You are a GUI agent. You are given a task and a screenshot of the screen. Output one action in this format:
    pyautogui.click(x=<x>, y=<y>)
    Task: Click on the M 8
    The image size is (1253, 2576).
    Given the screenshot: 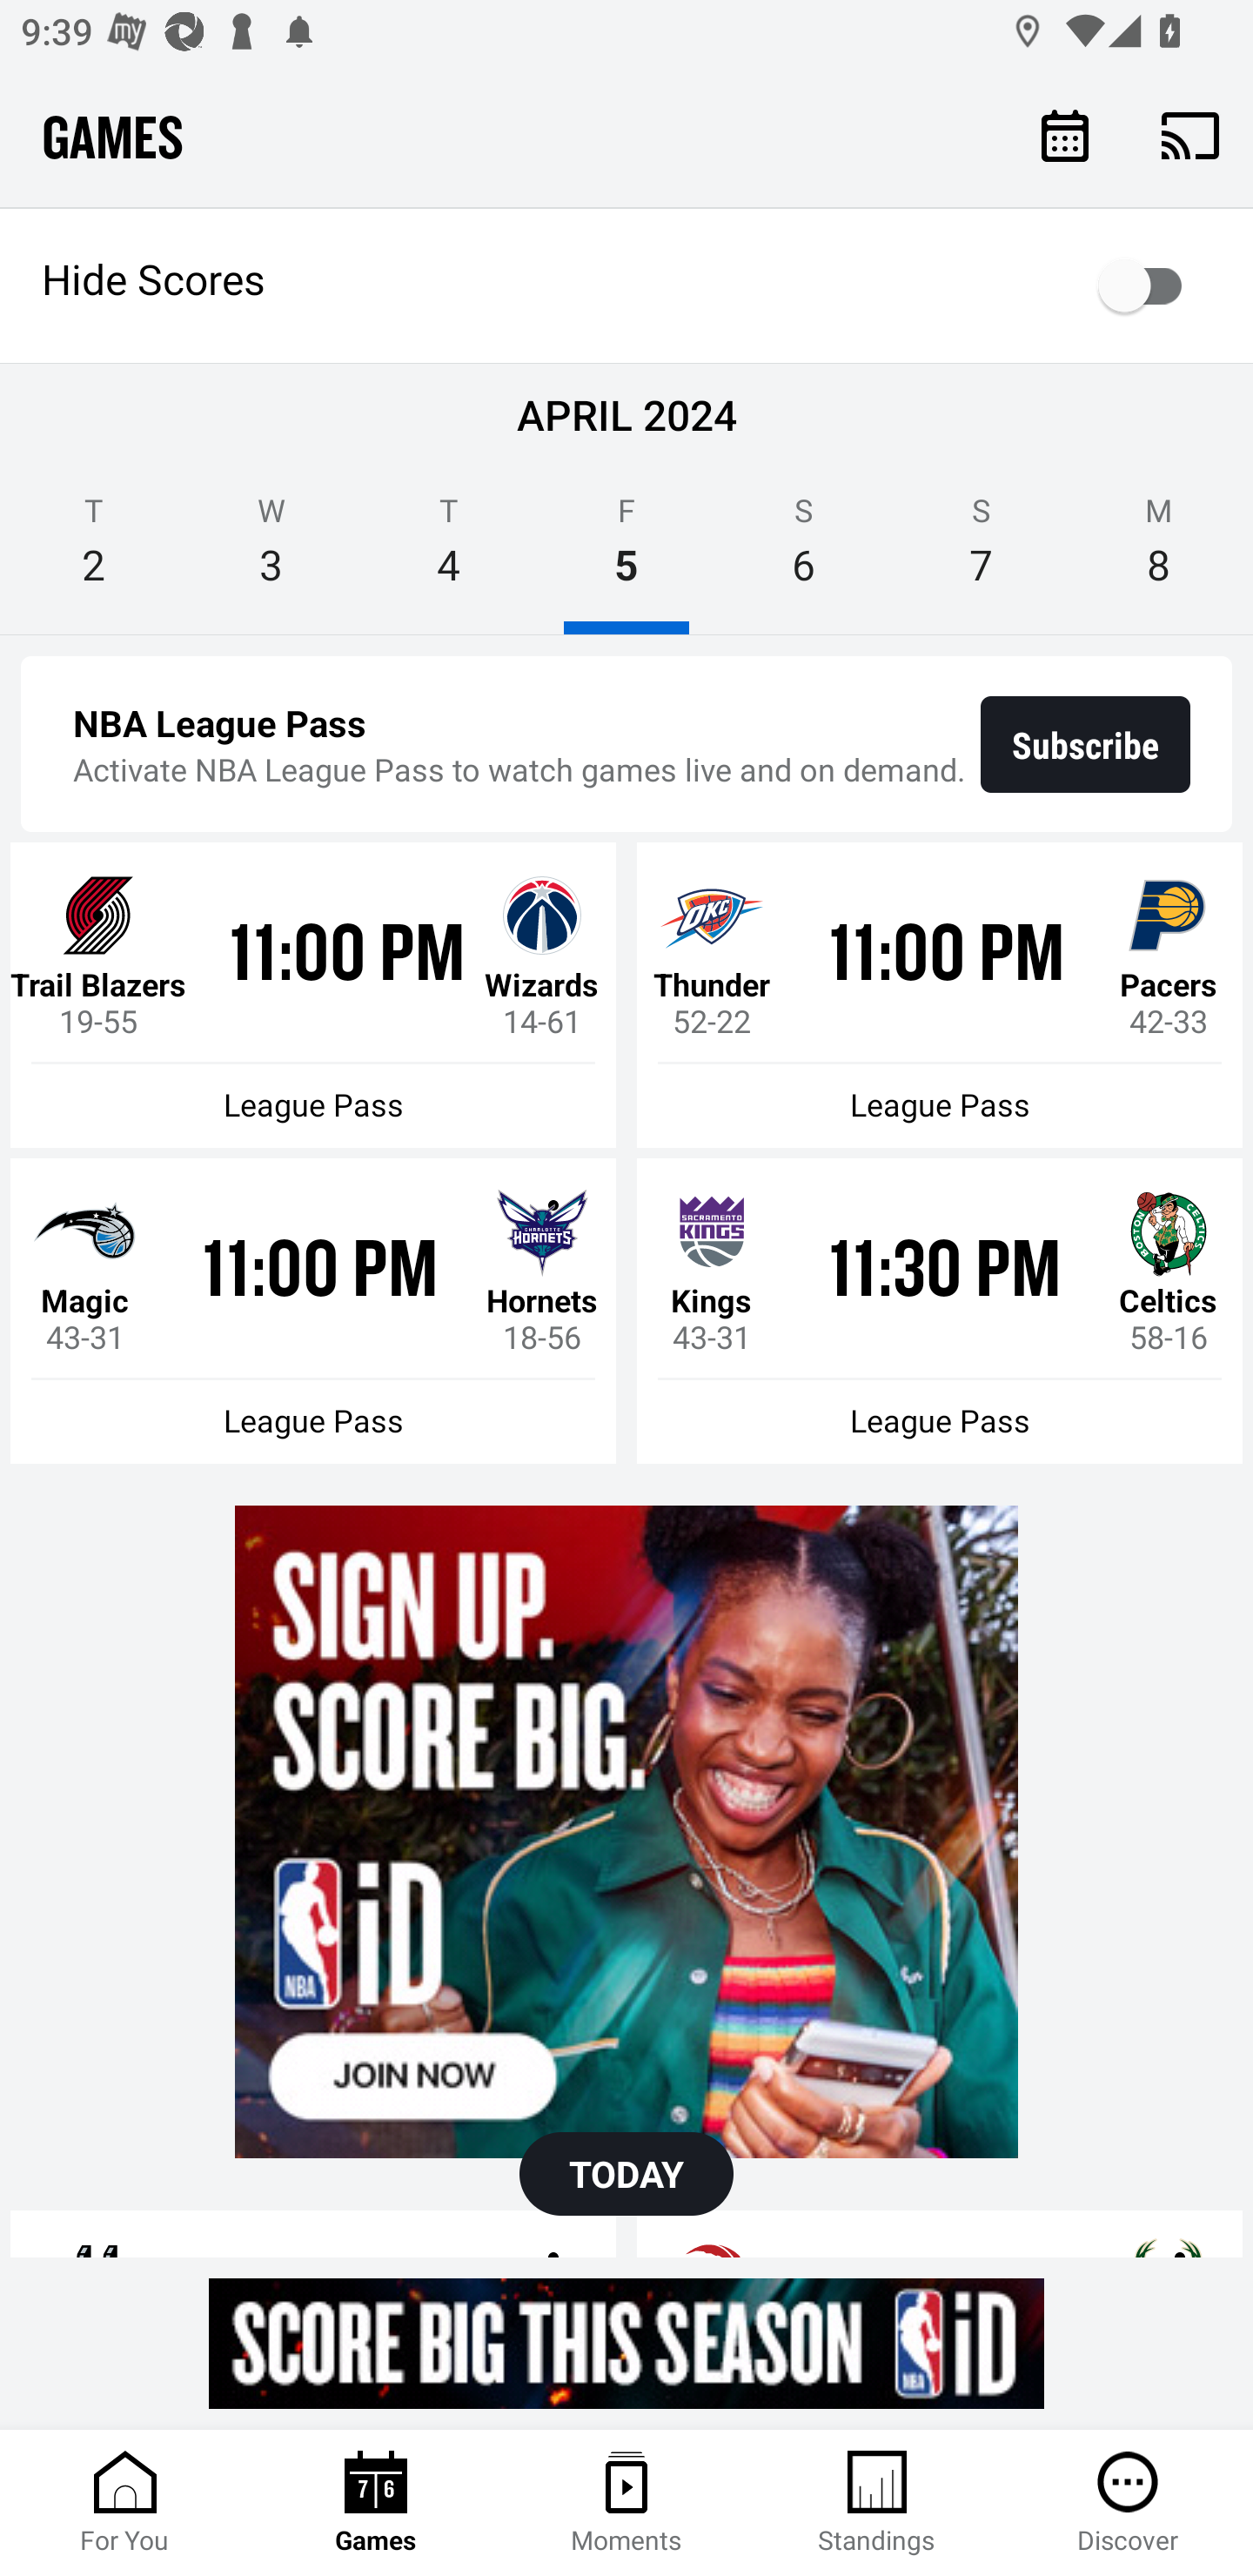 What is the action you would take?
    pyautogui.click(x=1159, y=550)
    